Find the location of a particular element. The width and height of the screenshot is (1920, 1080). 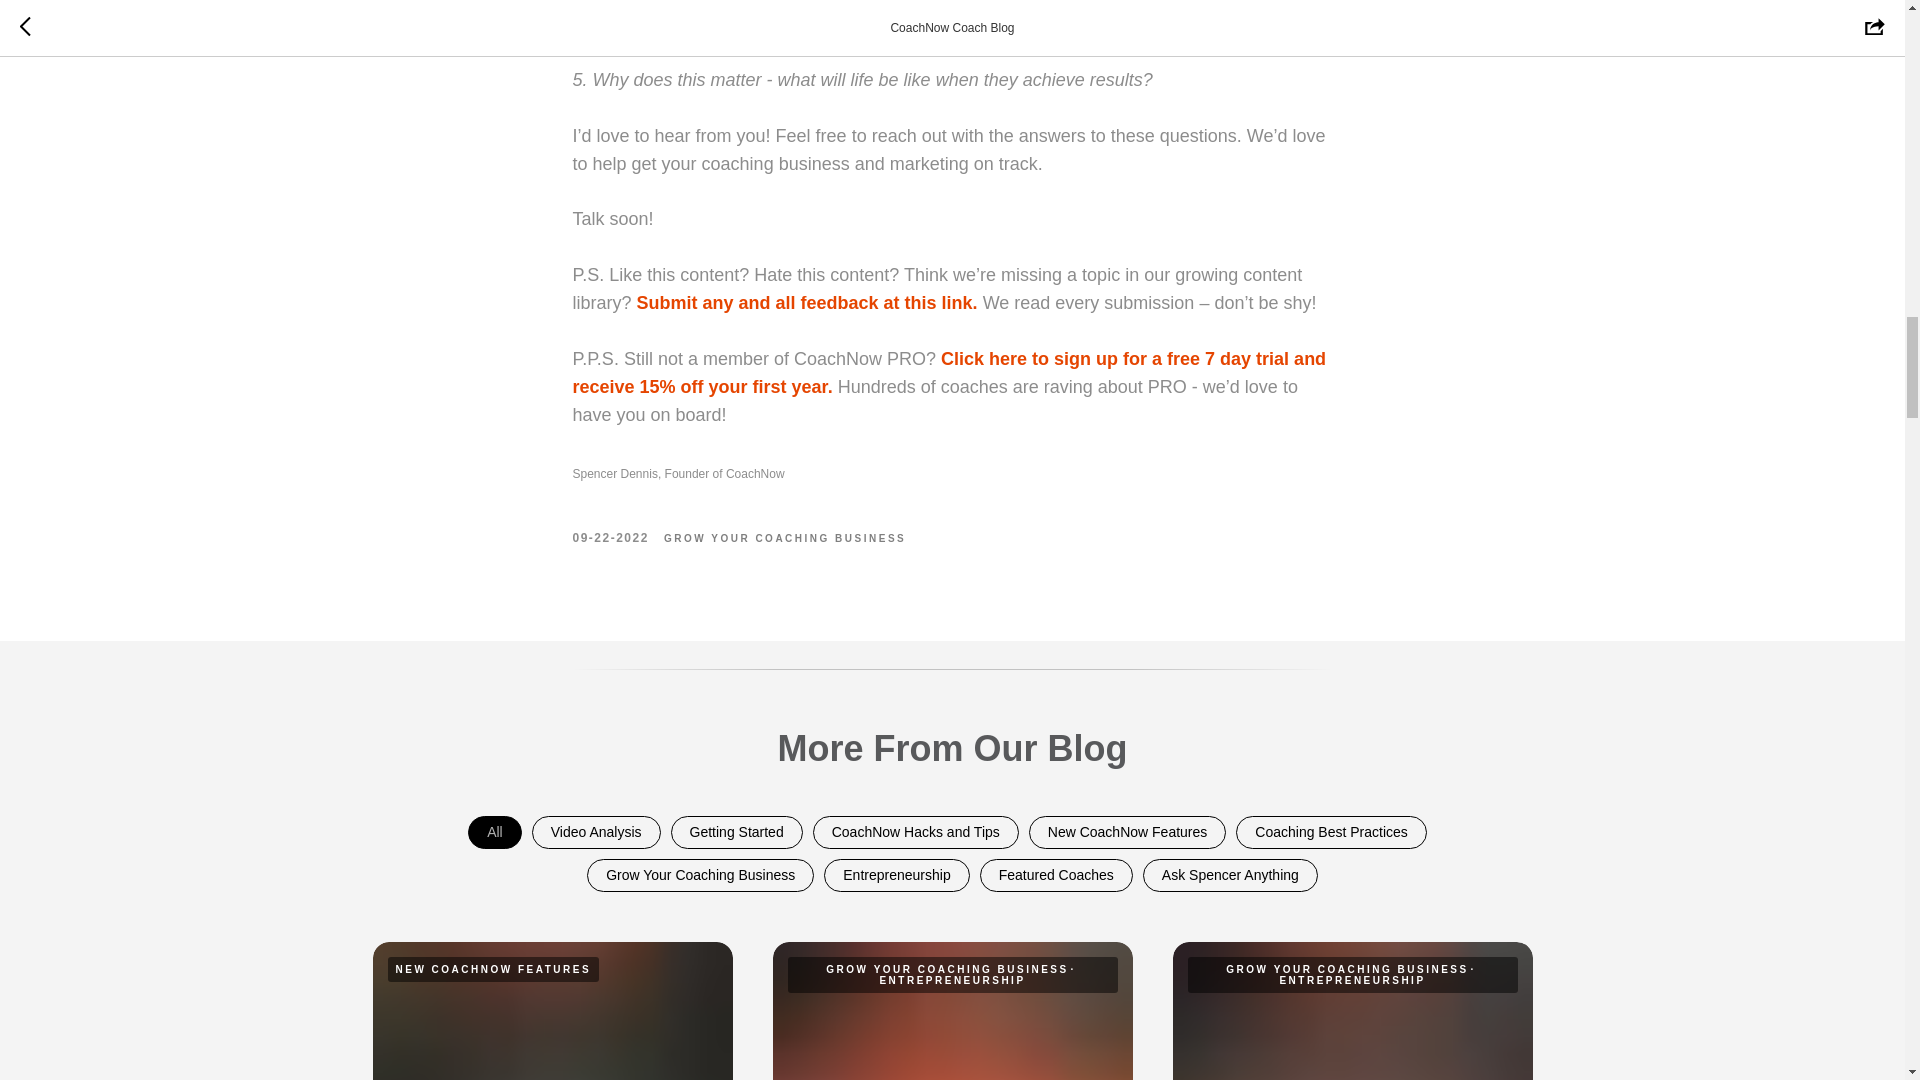

All is located at coordinates (494, 832).